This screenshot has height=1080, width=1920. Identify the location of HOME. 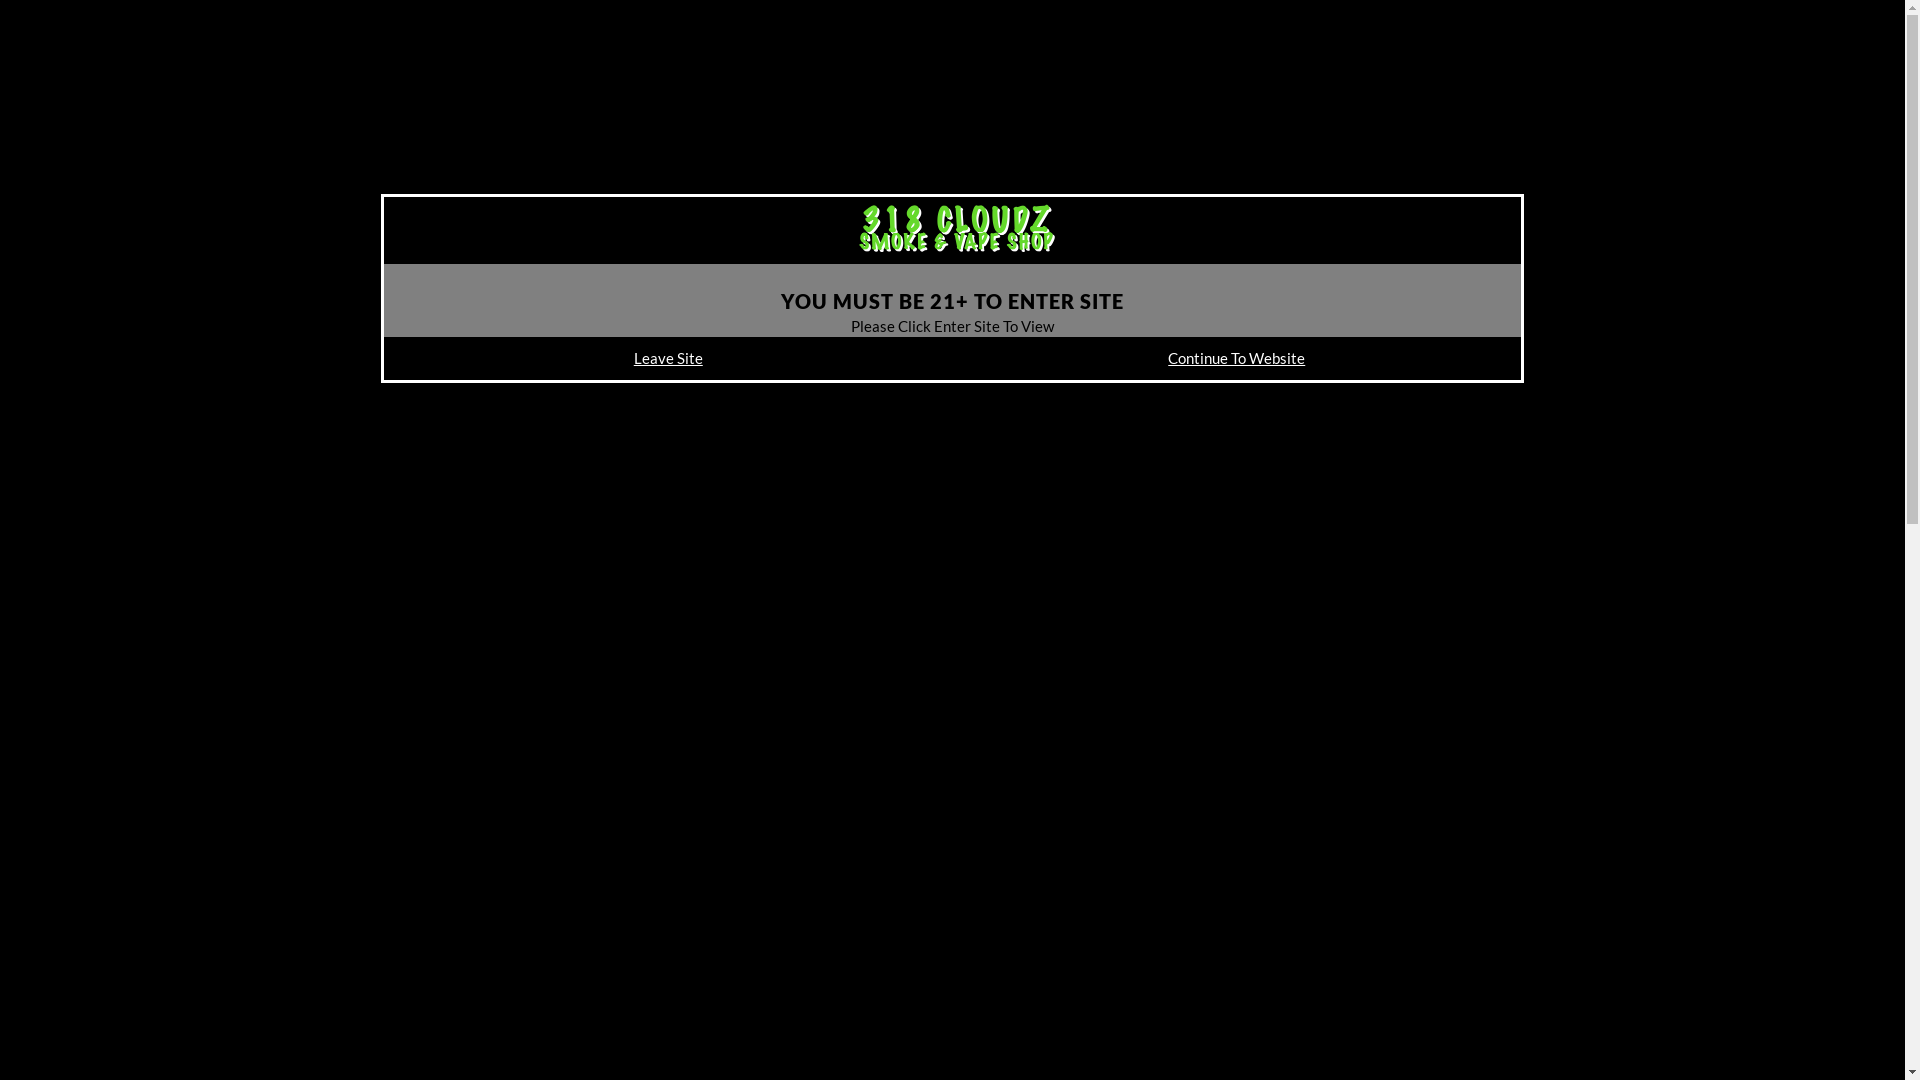
(1317, 135).